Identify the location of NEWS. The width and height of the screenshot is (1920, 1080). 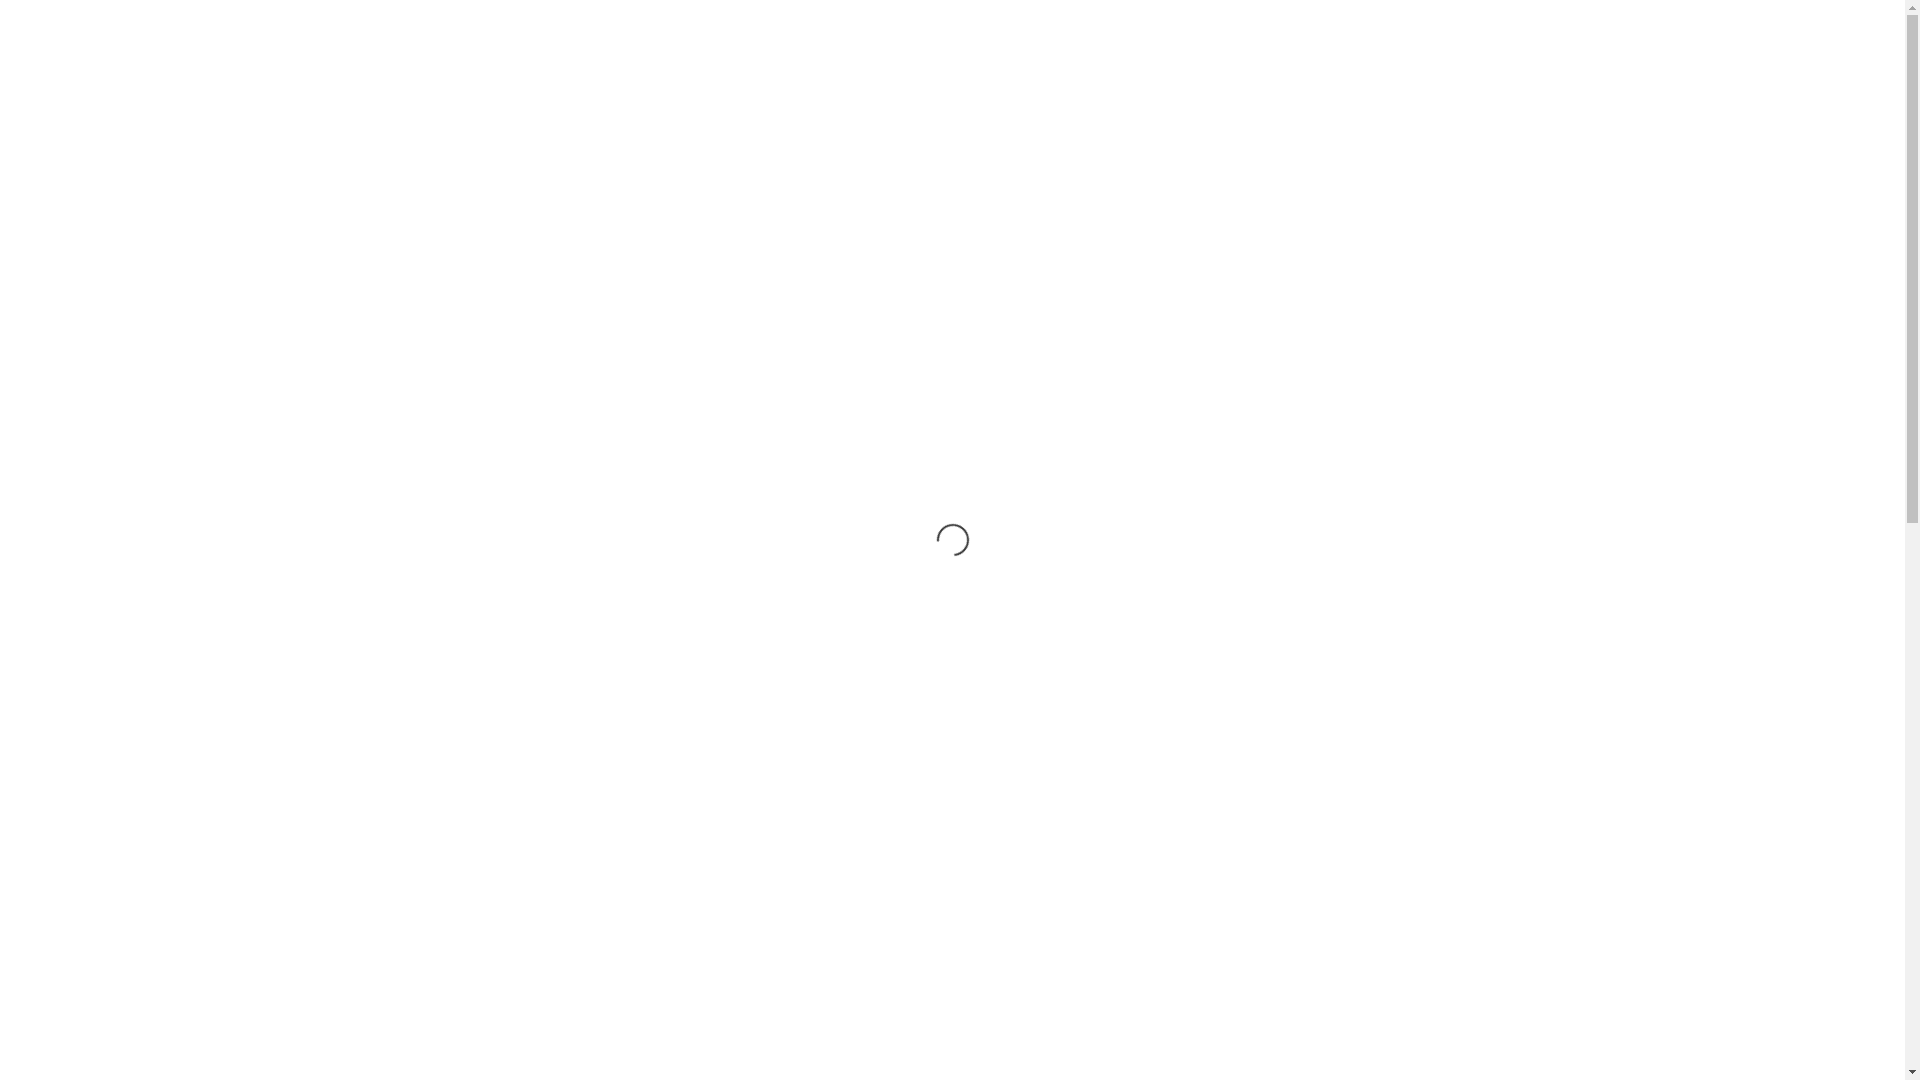
(1156, 54).